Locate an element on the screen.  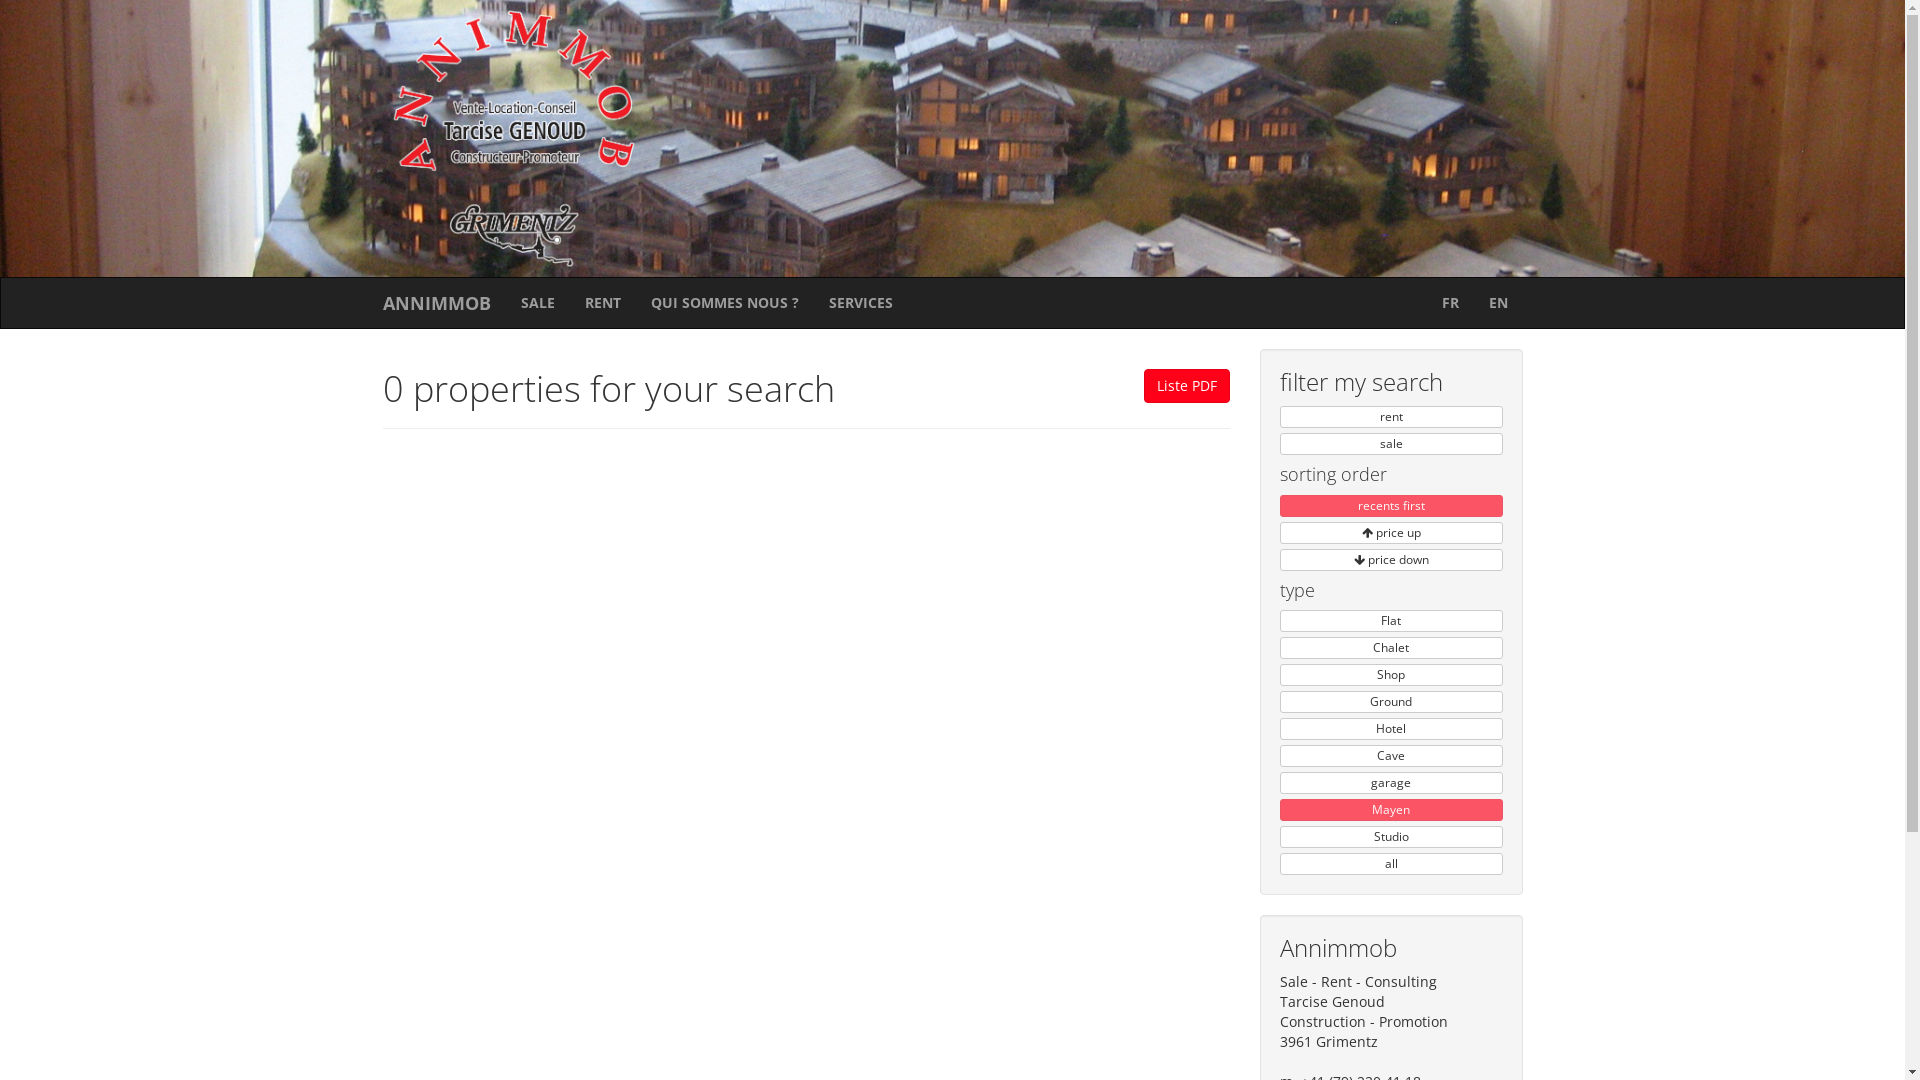
all is located at coordinates (1392, 864).